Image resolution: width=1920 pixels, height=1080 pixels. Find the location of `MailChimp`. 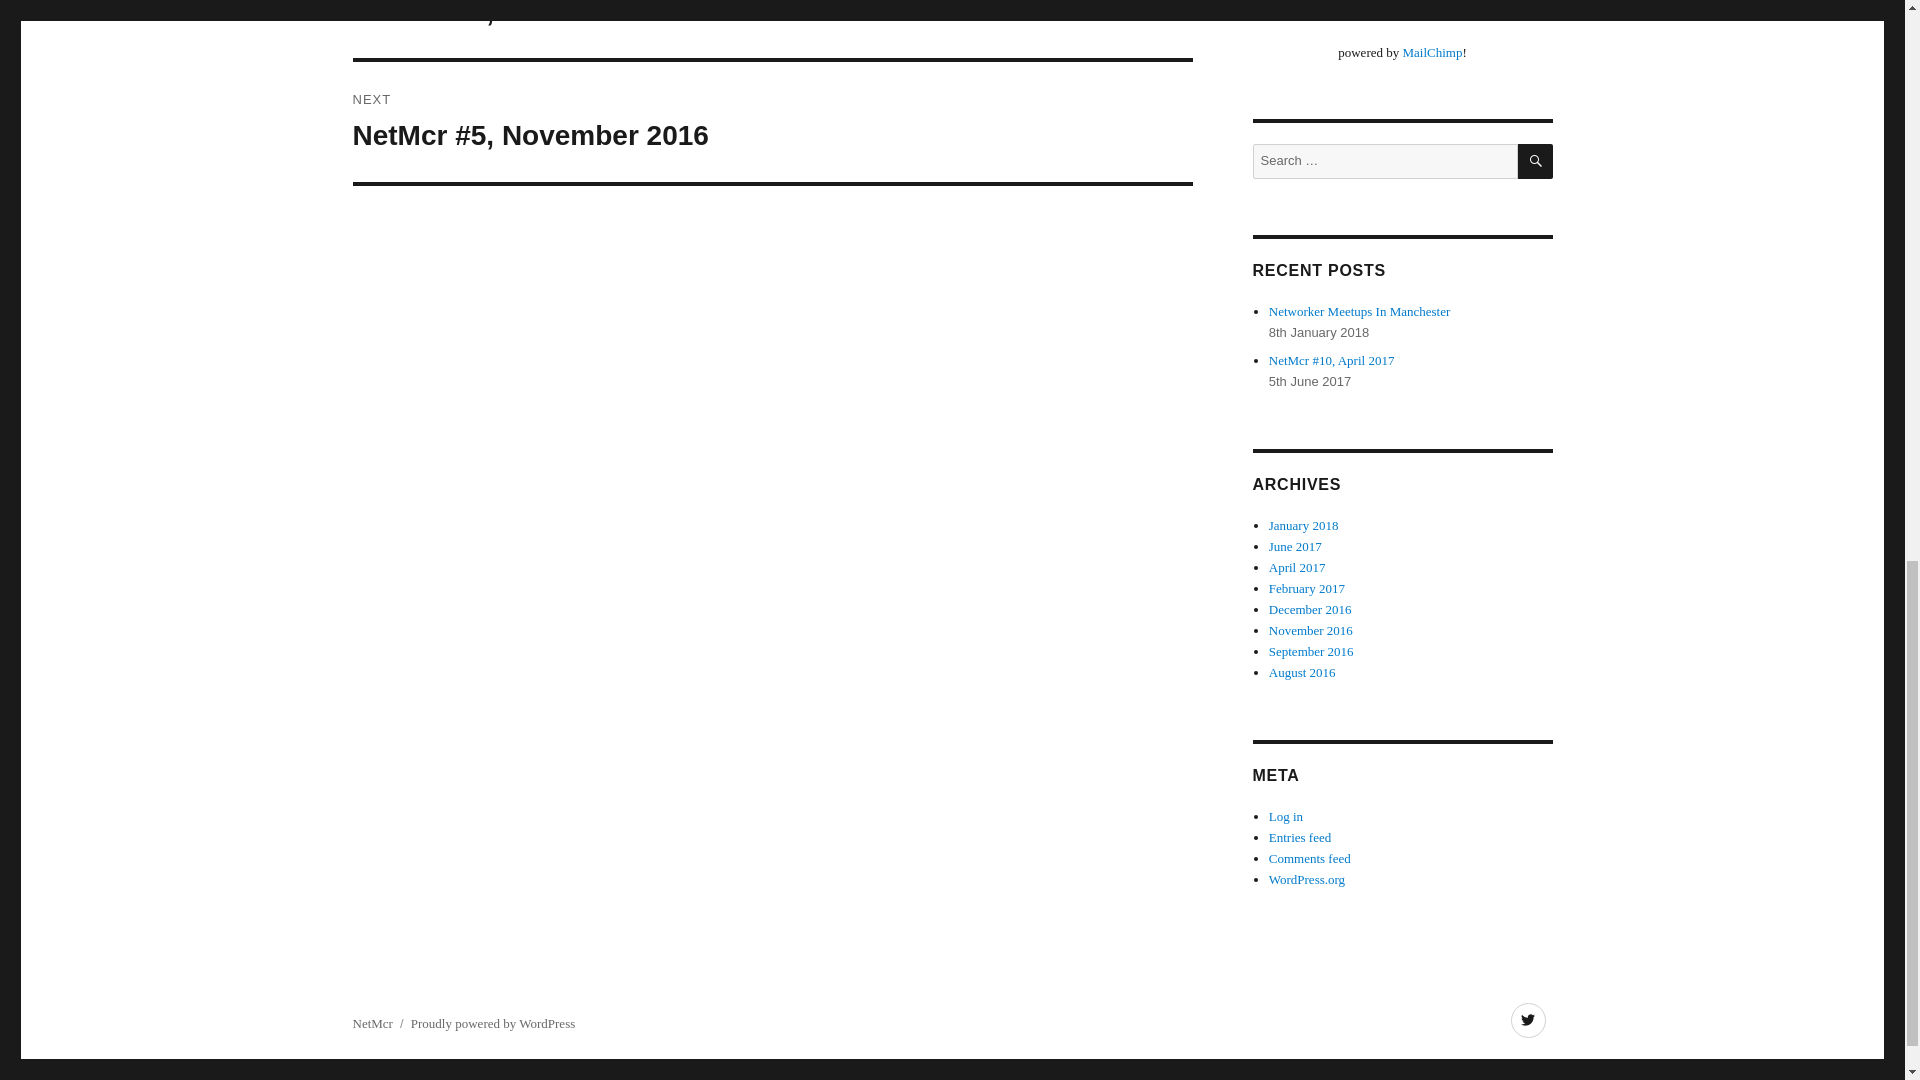

MailChimp is located at coordinates (1431, 52).